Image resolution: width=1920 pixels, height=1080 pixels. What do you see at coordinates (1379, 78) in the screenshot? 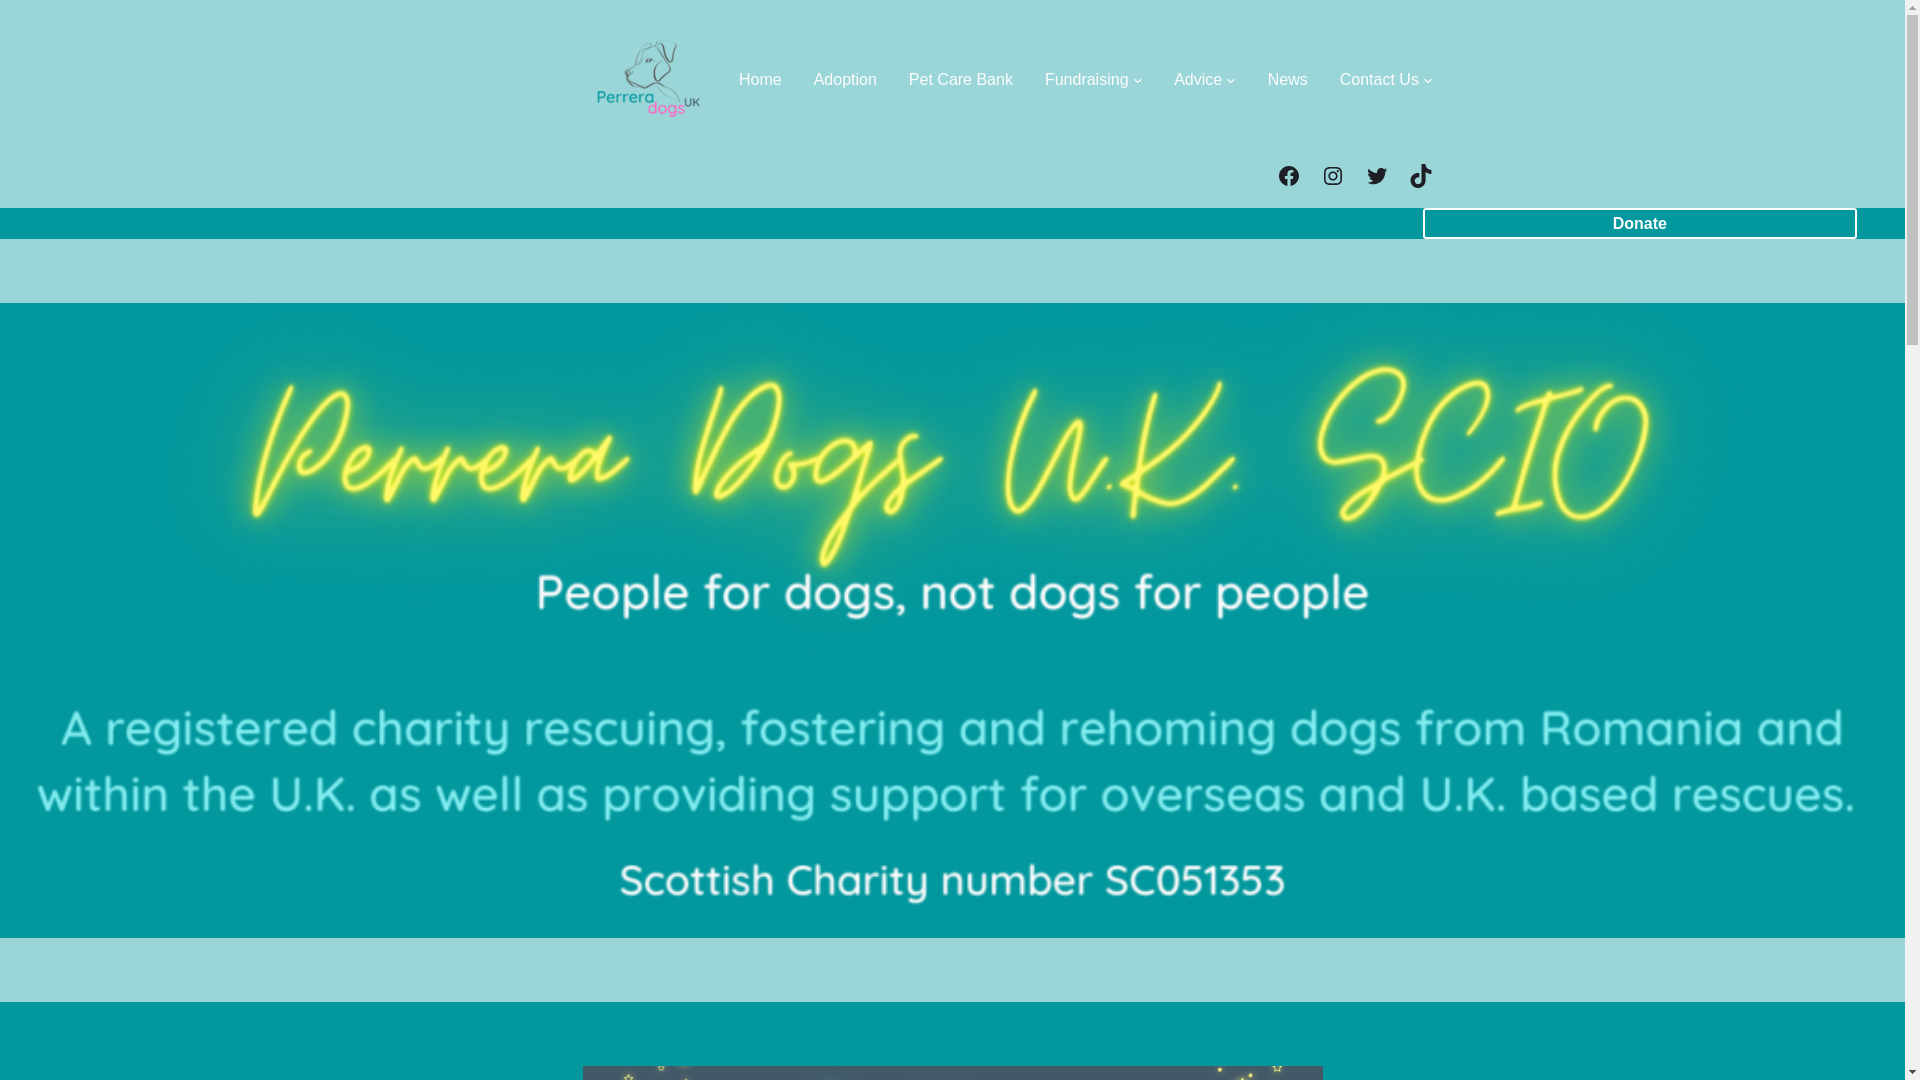
I see `Contact Us` at bounding box center [1379, 78].